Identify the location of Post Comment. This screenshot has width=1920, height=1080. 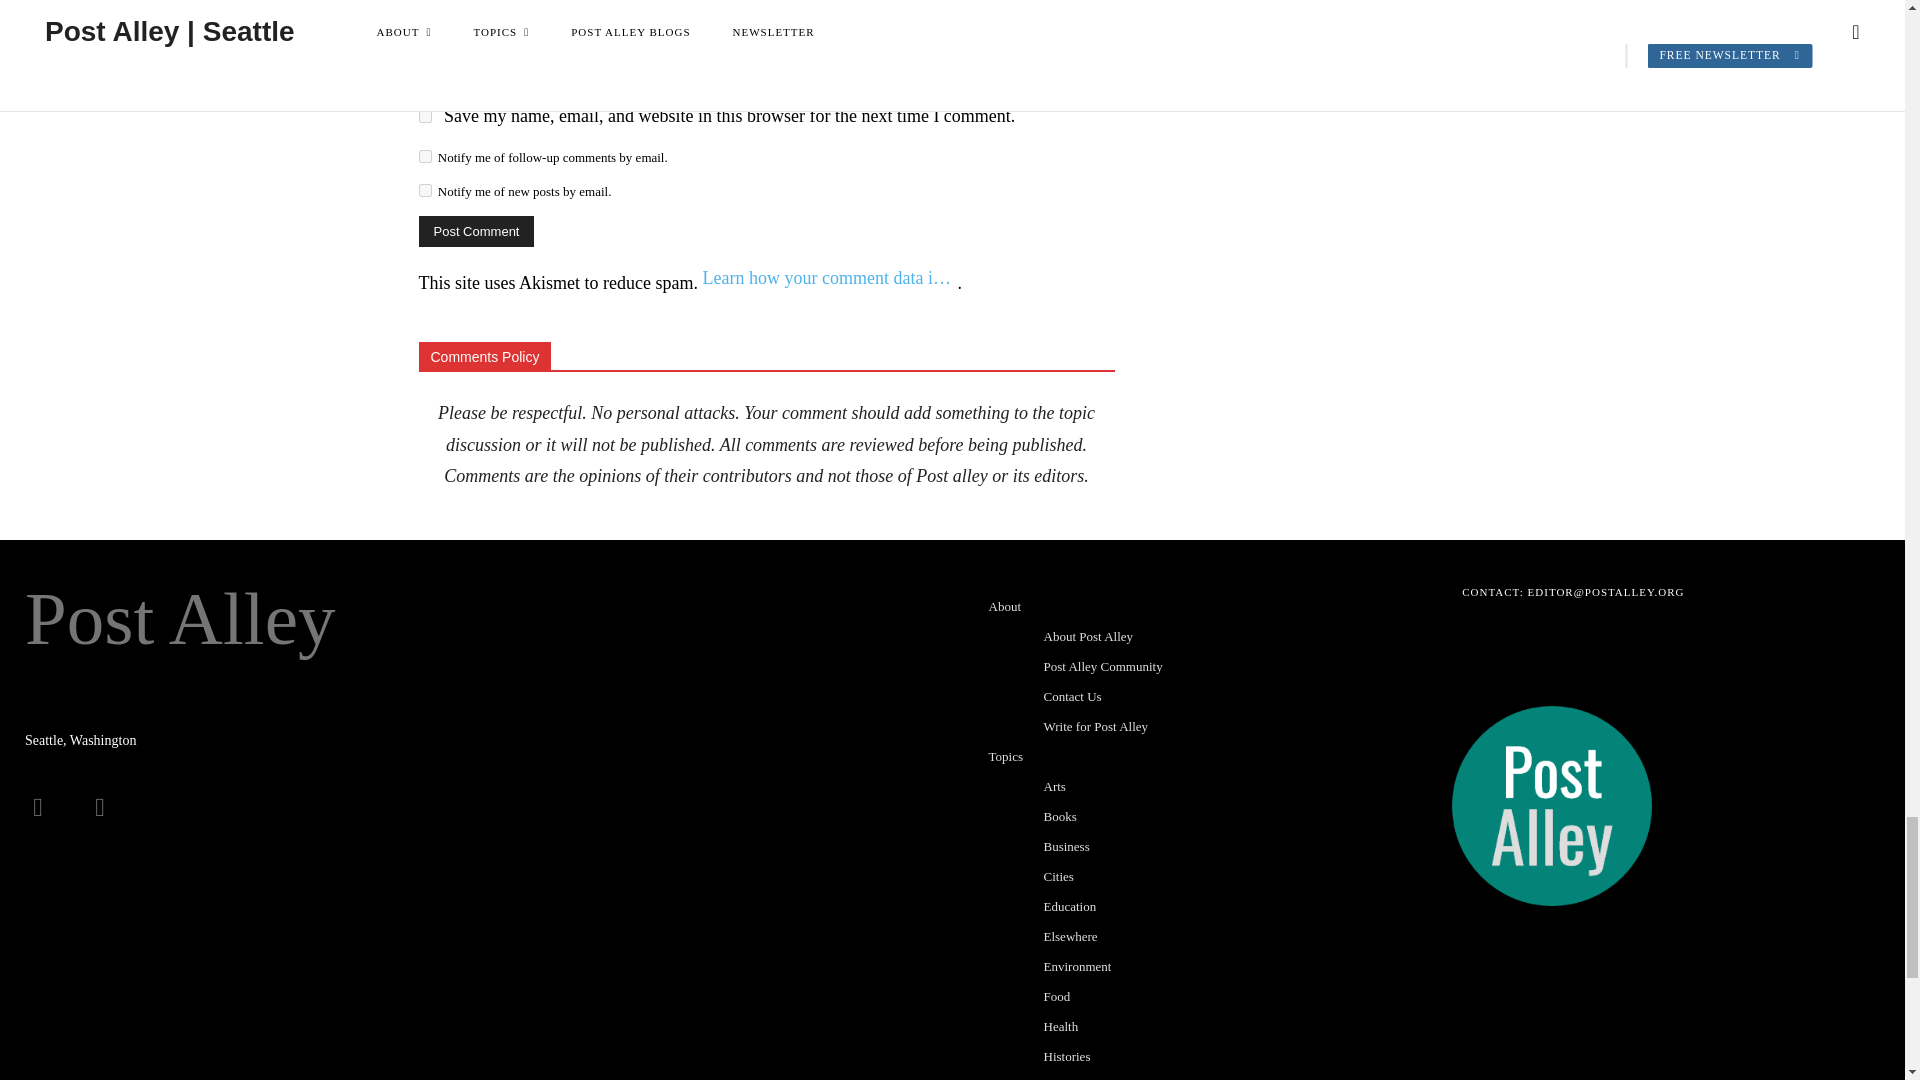
(476, 232).